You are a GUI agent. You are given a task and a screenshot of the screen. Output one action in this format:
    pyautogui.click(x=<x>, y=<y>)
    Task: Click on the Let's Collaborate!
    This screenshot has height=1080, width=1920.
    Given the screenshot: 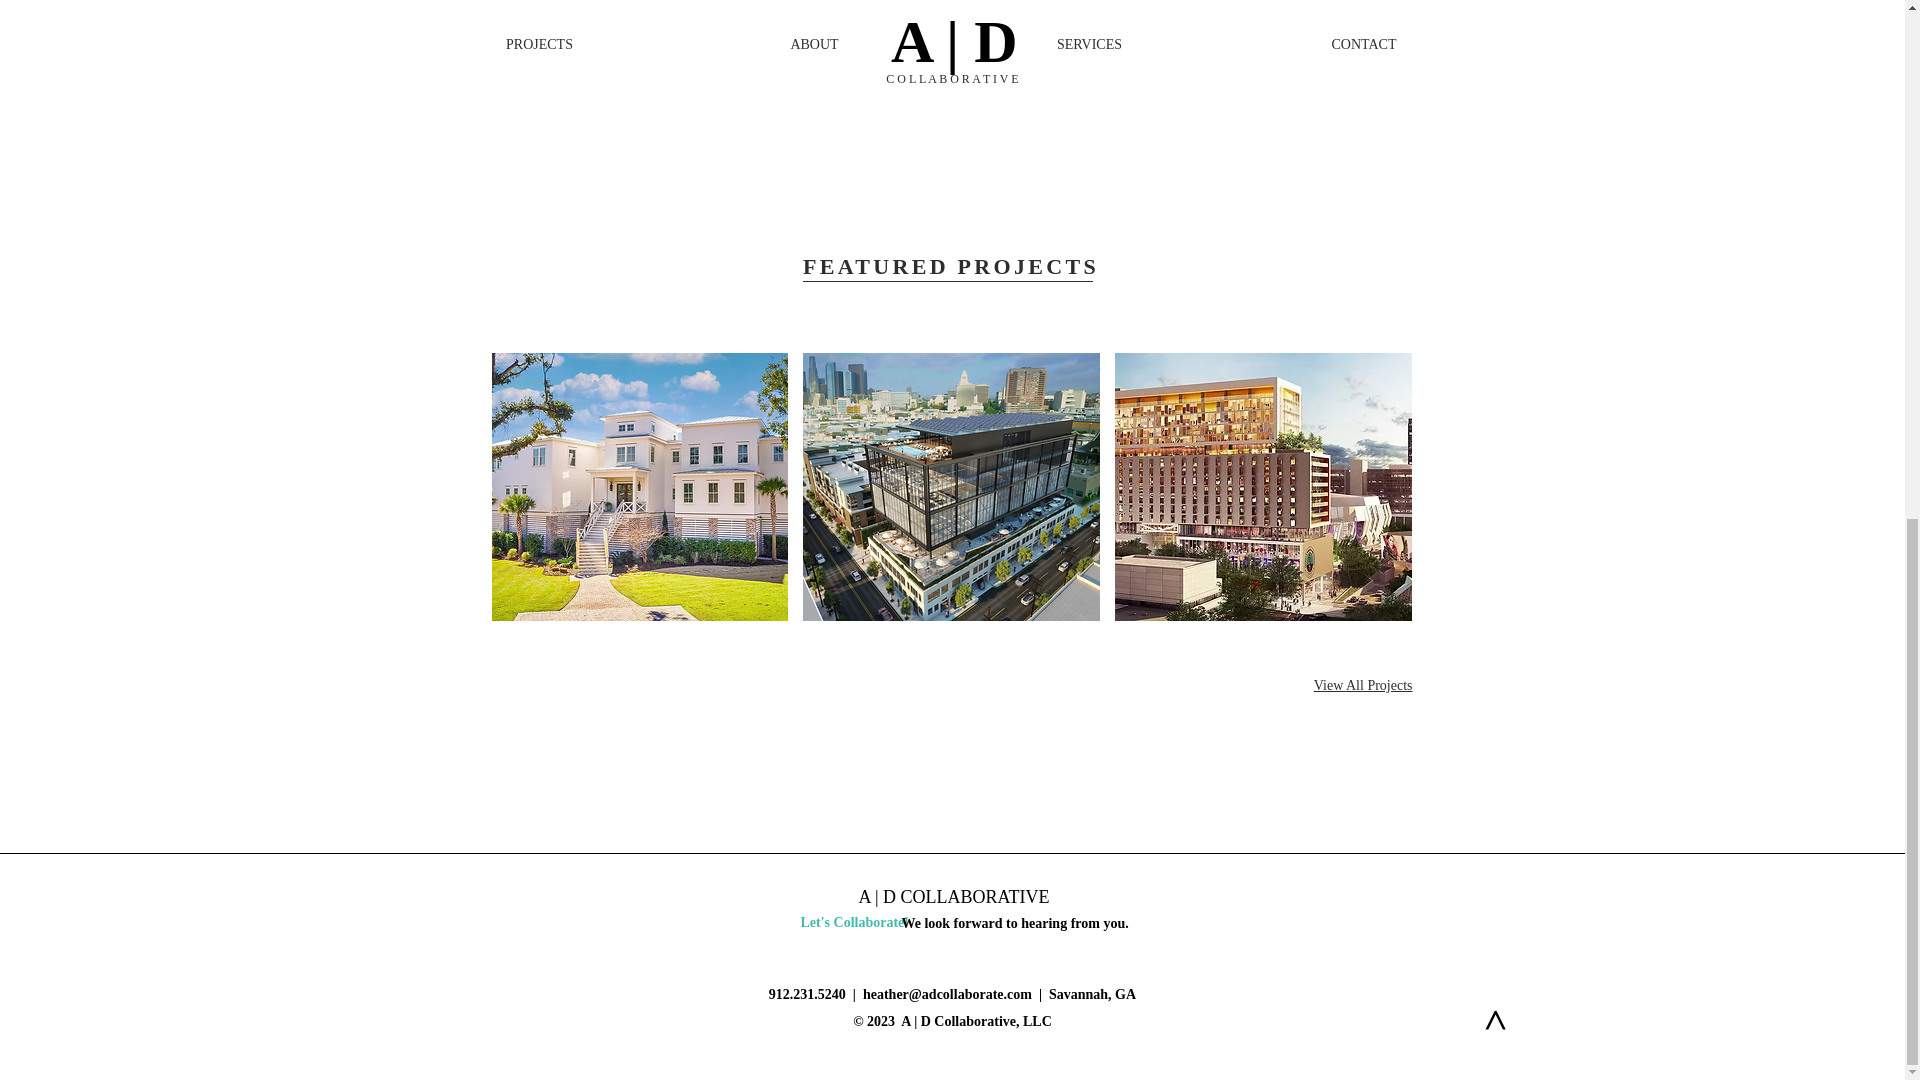 What is the action you would take?
    pyautogui.click(x=860, y=922)
    